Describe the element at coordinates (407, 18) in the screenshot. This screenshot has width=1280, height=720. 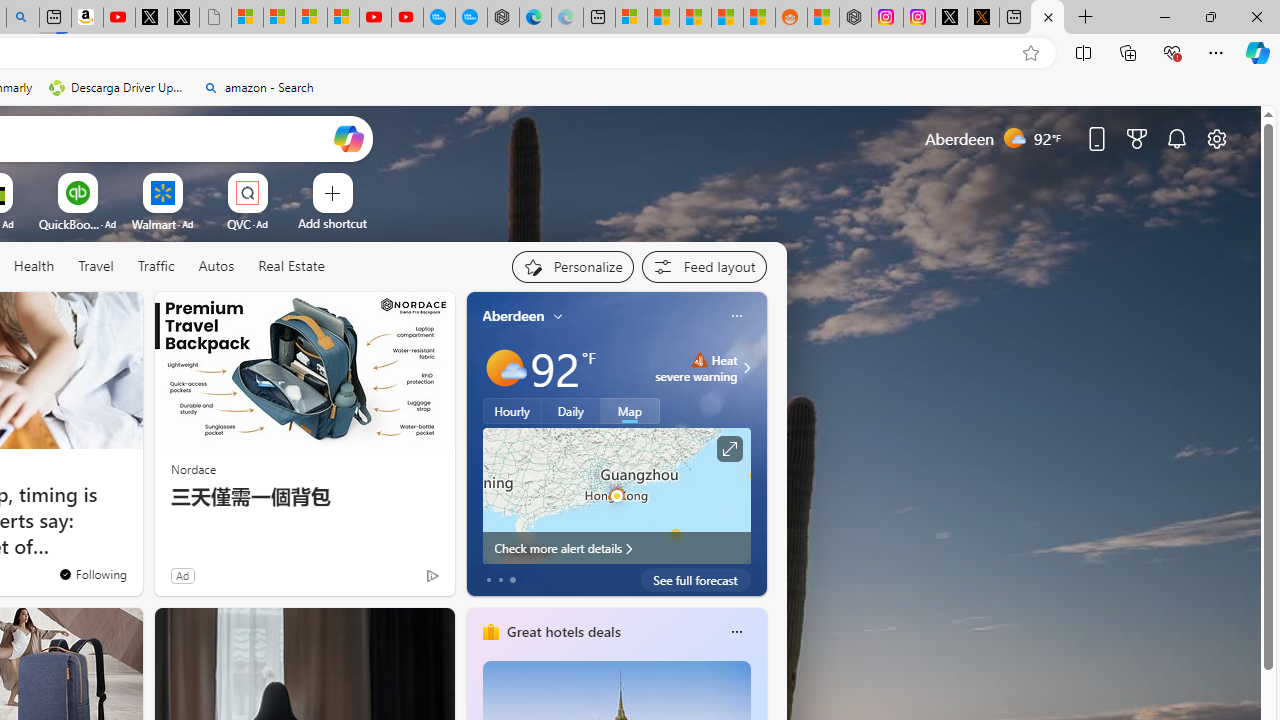
I see `YouTube Kids - An App Created for Kids to Explore Content` at that location.